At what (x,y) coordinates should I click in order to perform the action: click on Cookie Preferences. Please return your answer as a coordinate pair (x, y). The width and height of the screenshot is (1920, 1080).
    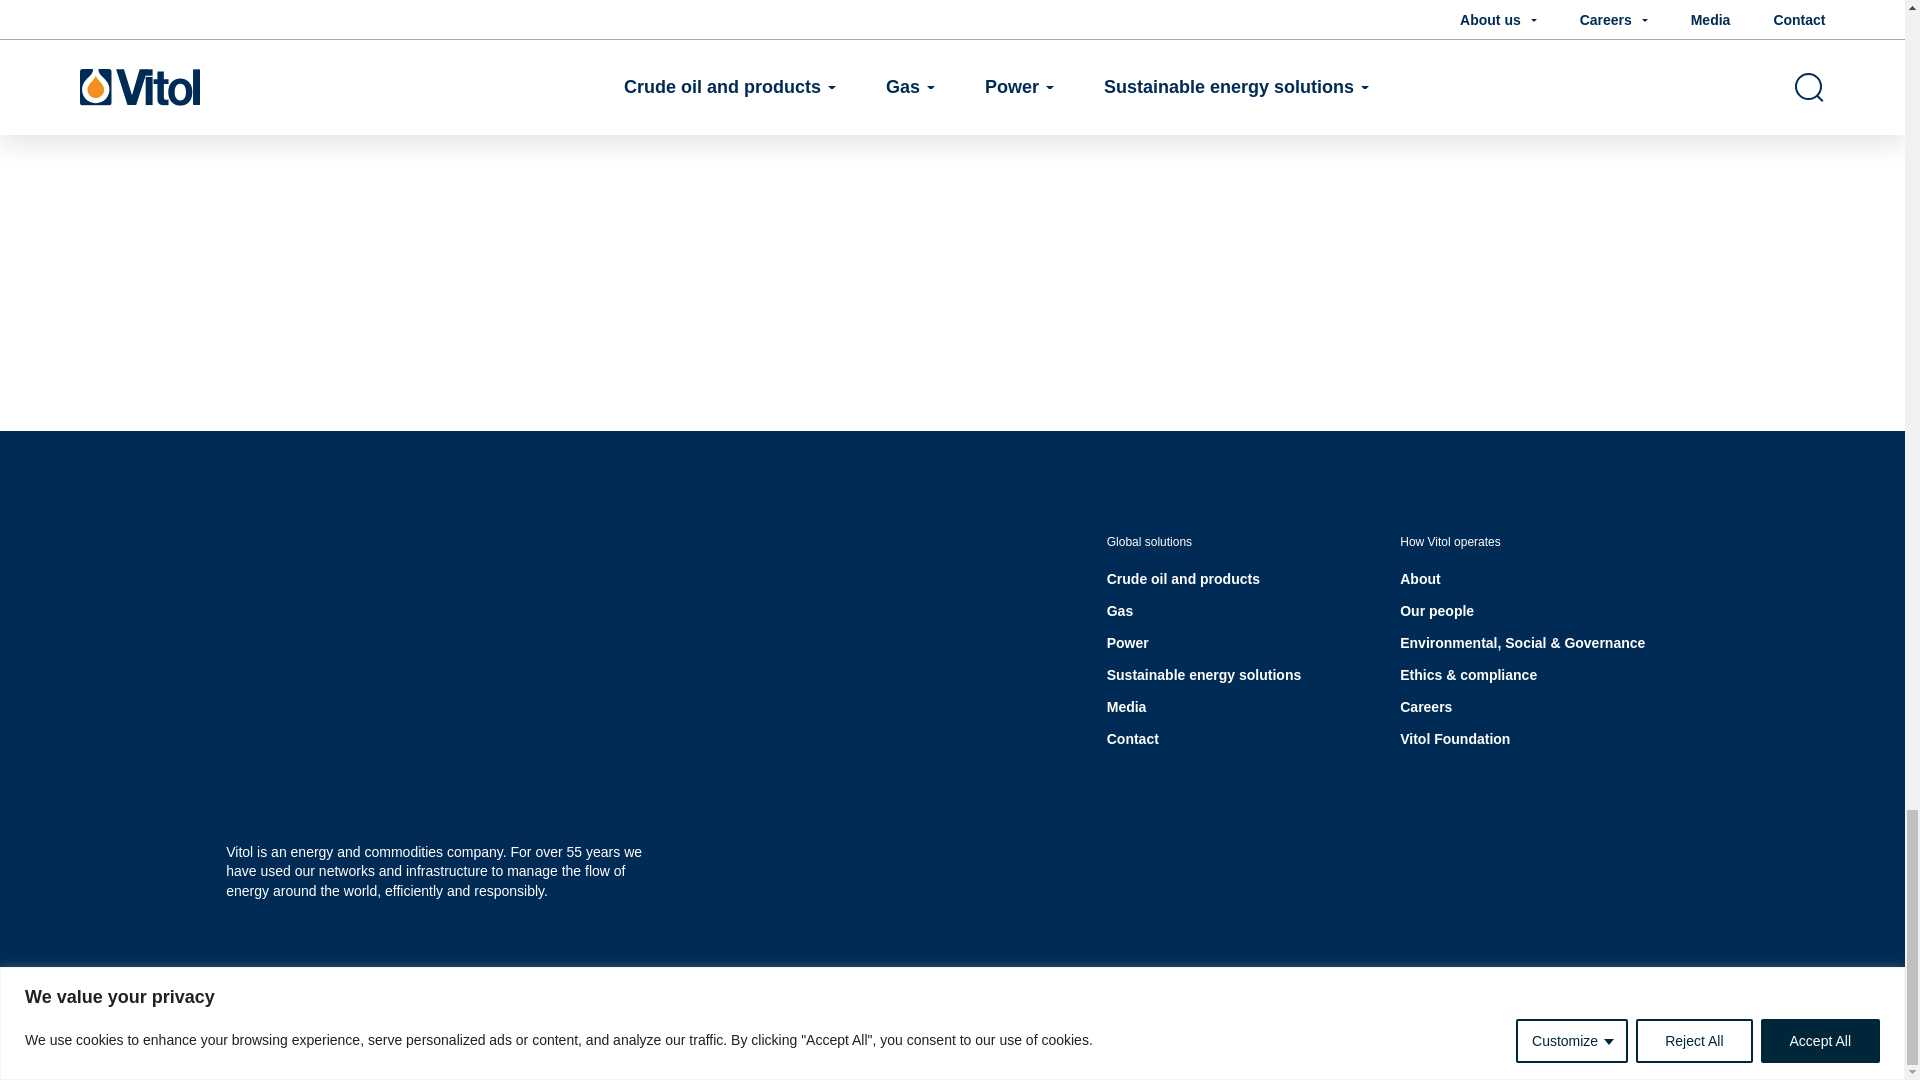
    Looking at the image, I should click on (1597, 1009).